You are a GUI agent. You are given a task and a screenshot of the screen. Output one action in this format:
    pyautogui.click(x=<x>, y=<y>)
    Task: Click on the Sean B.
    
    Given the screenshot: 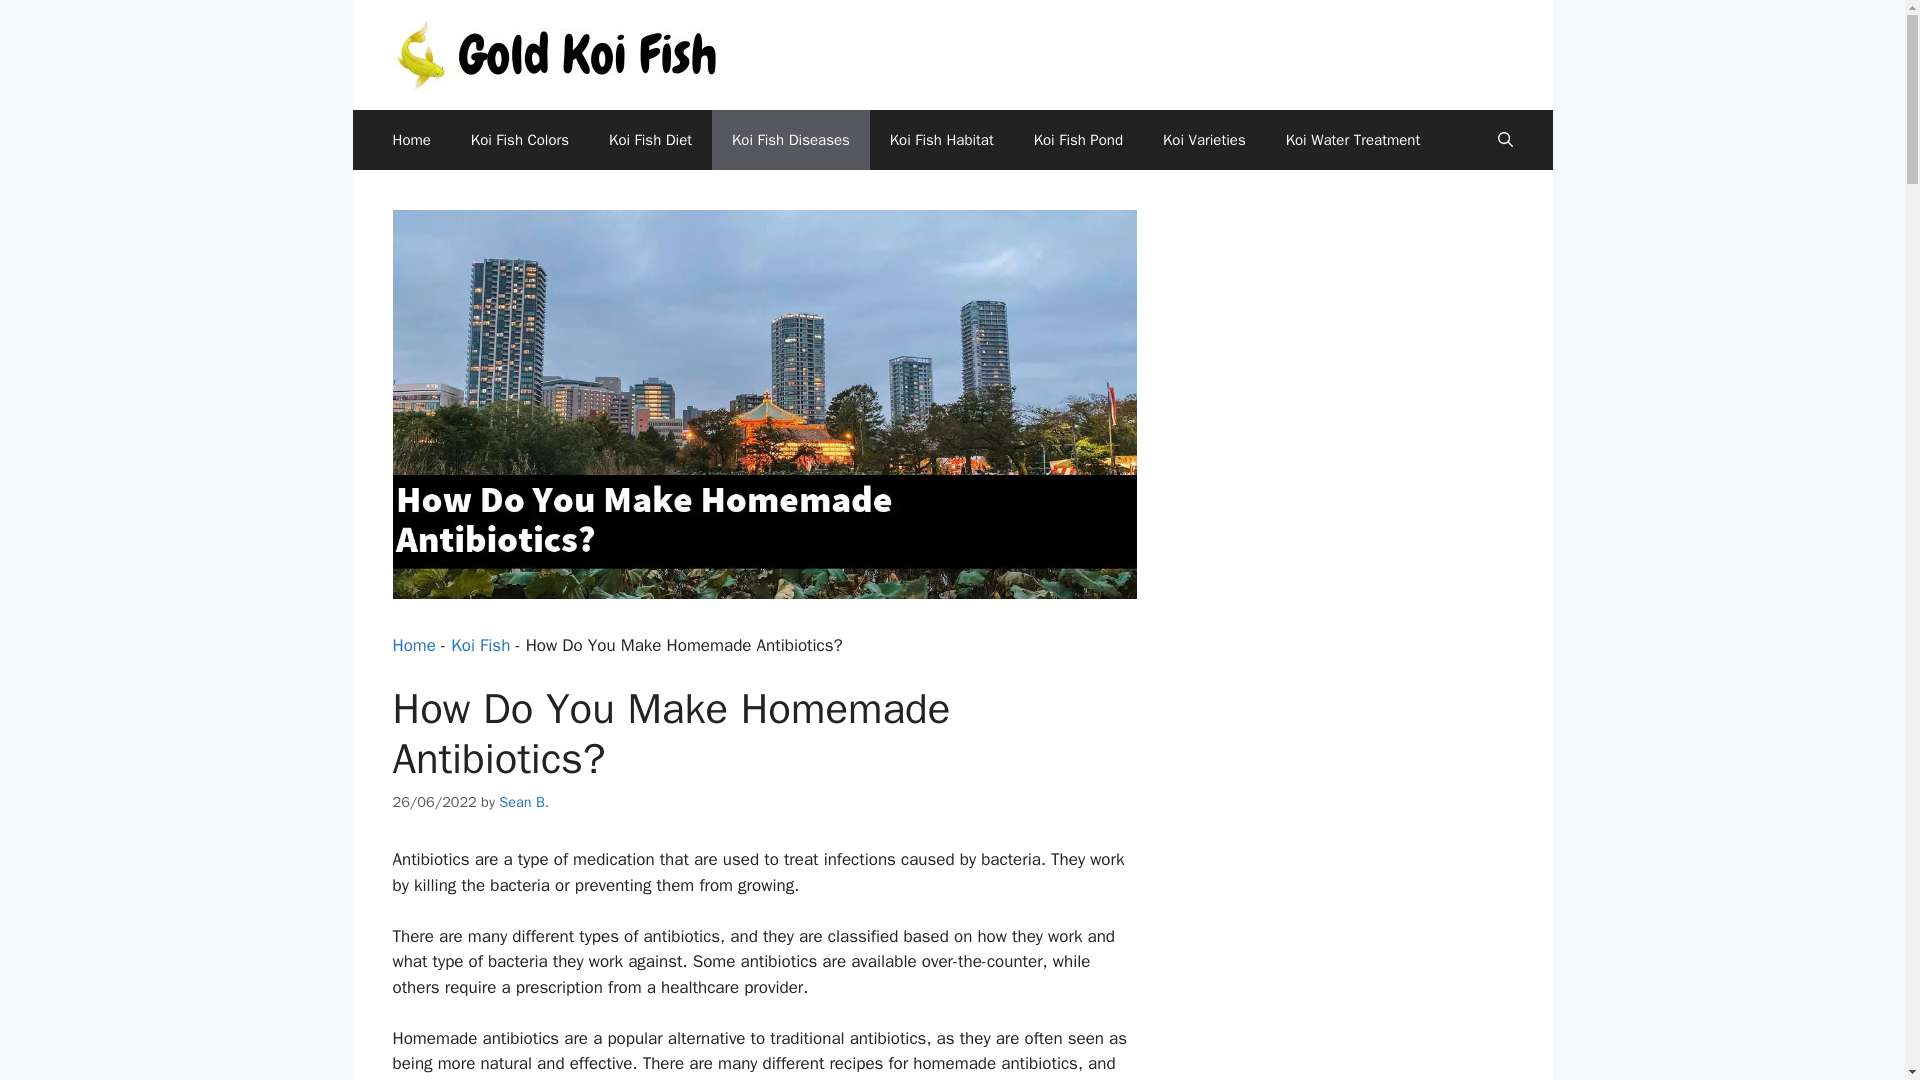 What is the action you would take?
    pyautogui.click(x=524, y=802)
    